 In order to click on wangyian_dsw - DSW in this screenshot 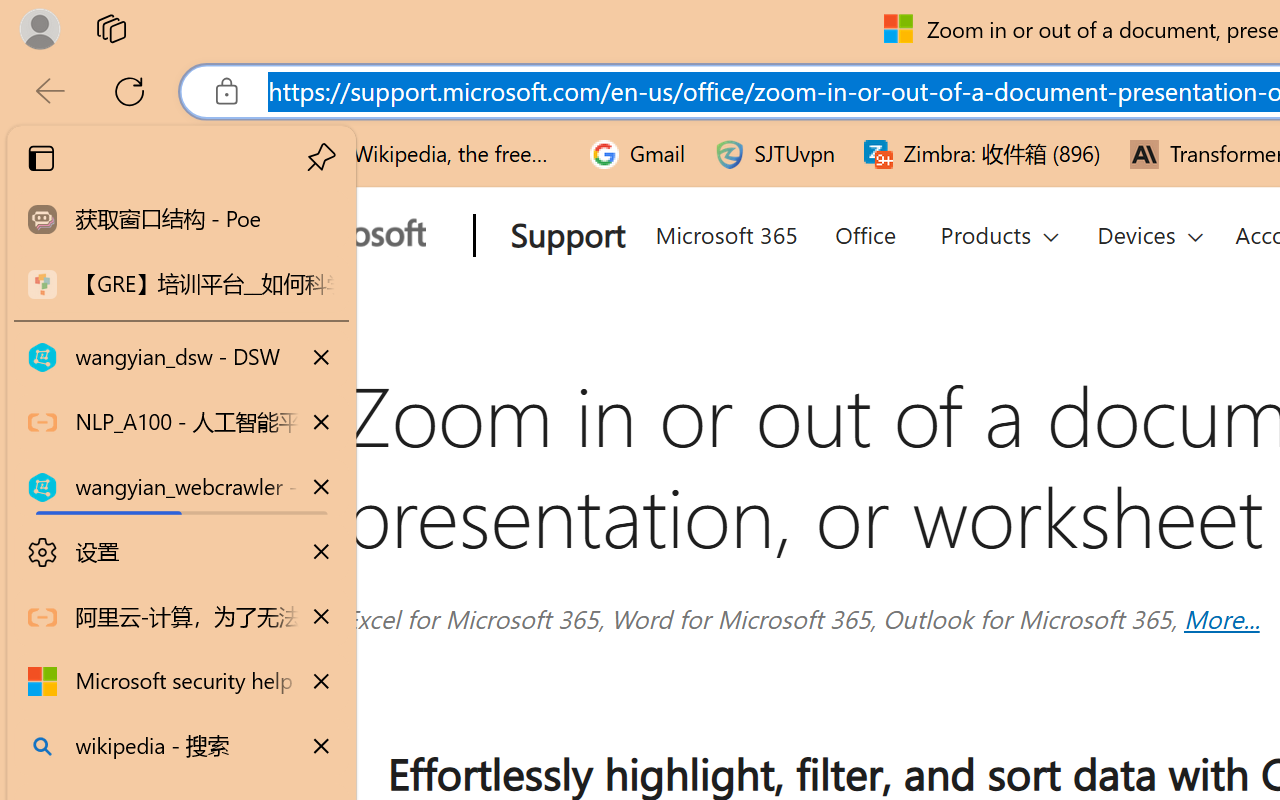, I will do `click(182, 358)`.